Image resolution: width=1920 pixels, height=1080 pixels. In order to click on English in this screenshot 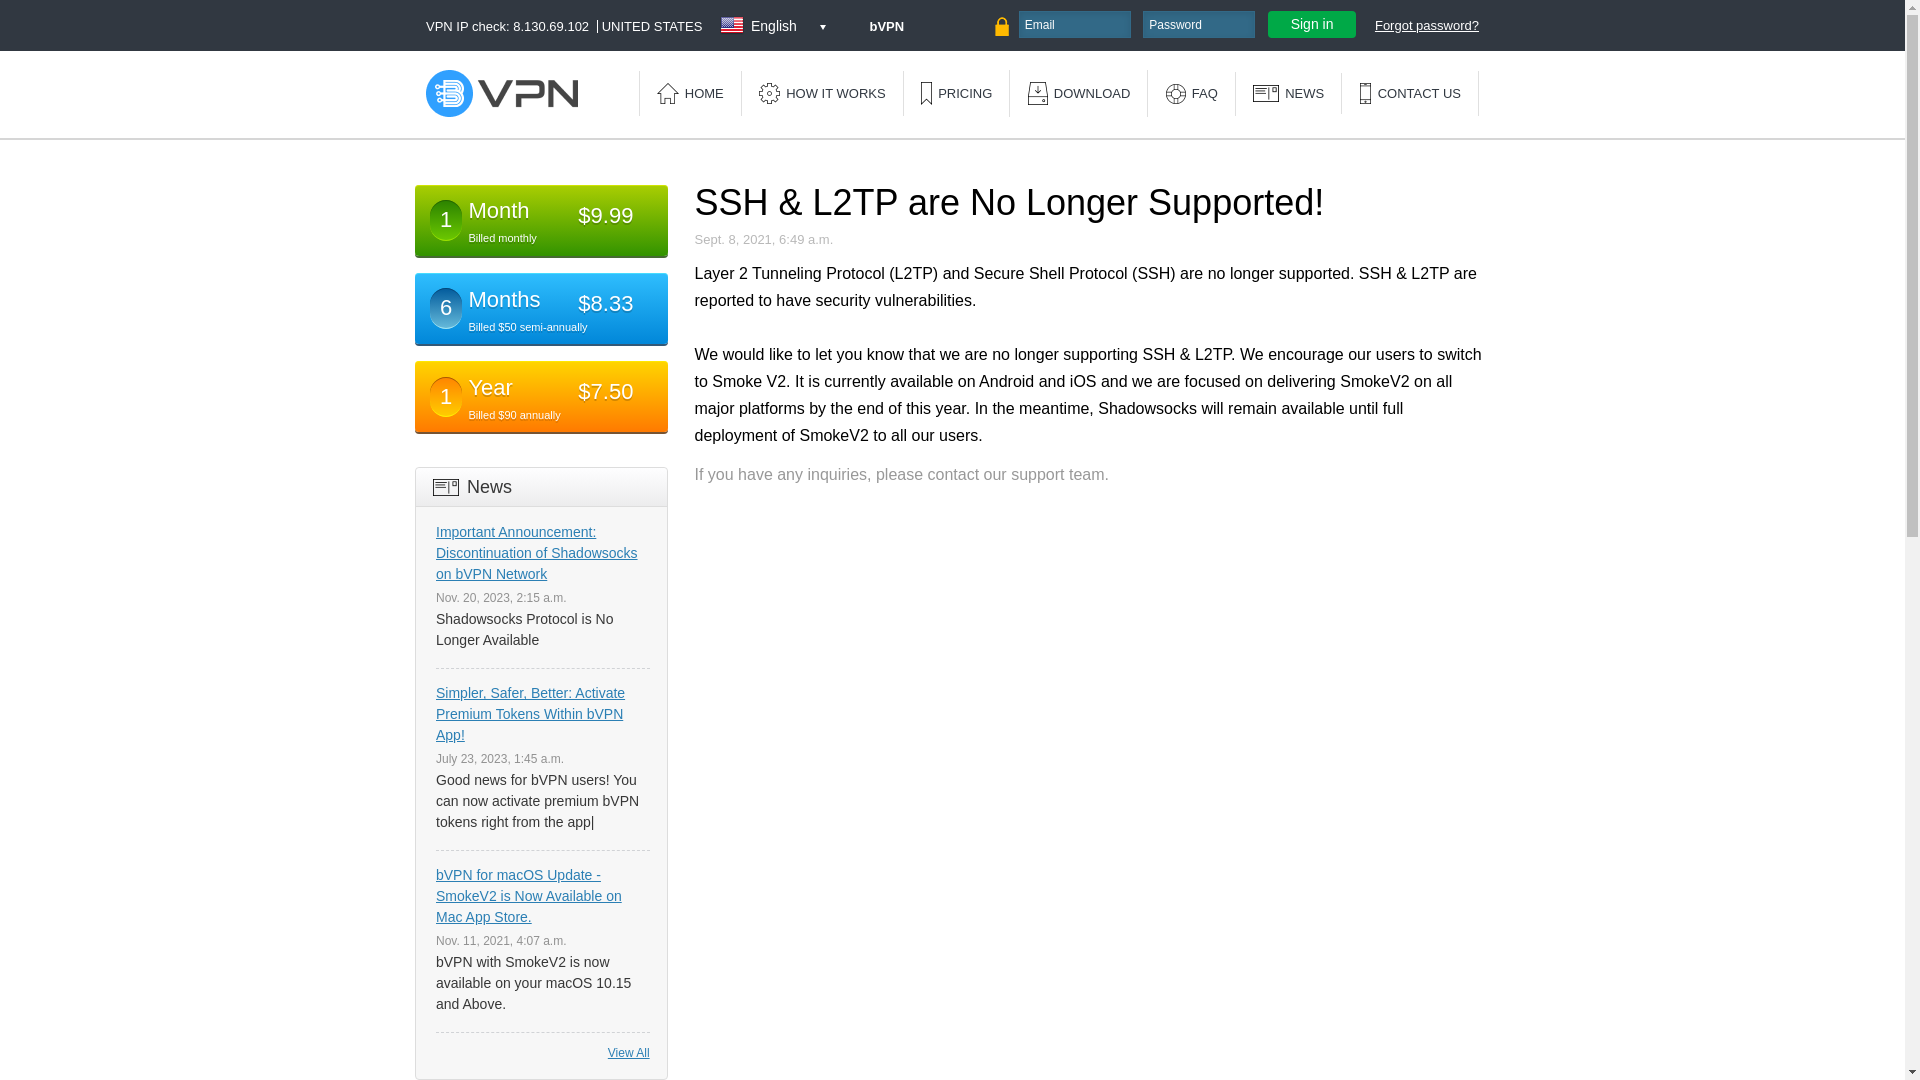, I will do `click(774, 26)`.